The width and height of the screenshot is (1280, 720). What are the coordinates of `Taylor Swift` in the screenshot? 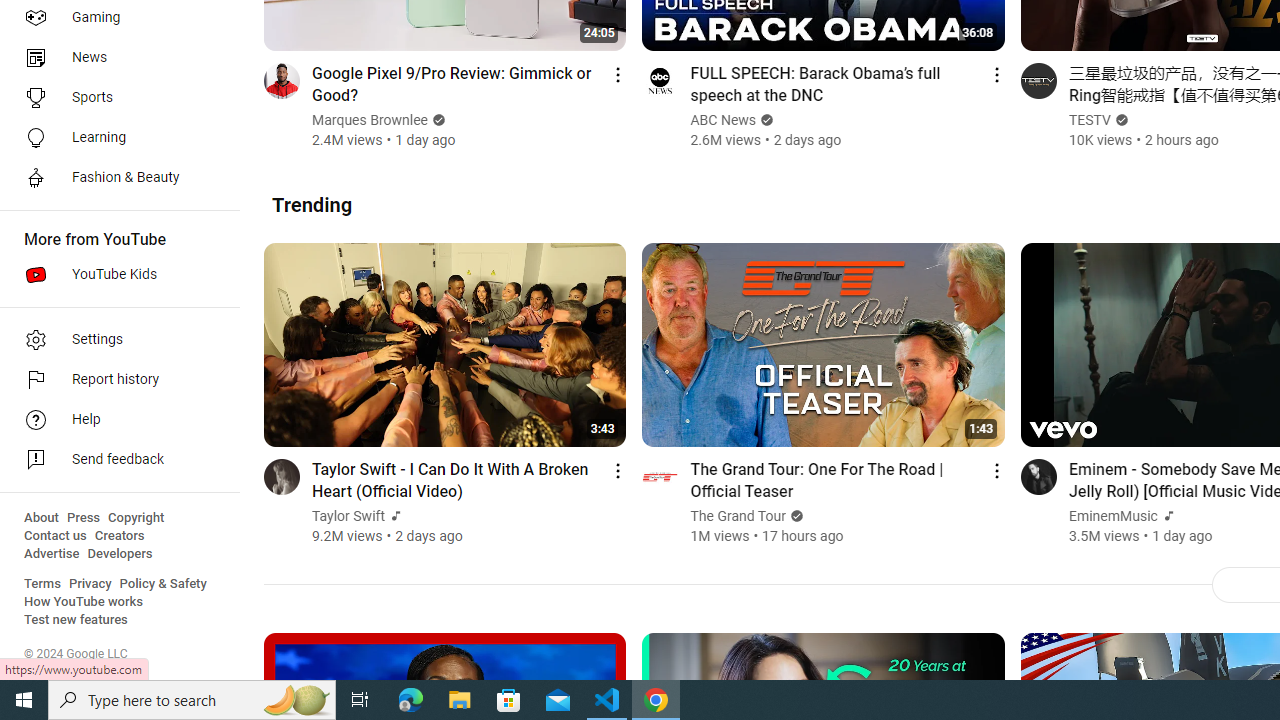 It's located at (349, 516).